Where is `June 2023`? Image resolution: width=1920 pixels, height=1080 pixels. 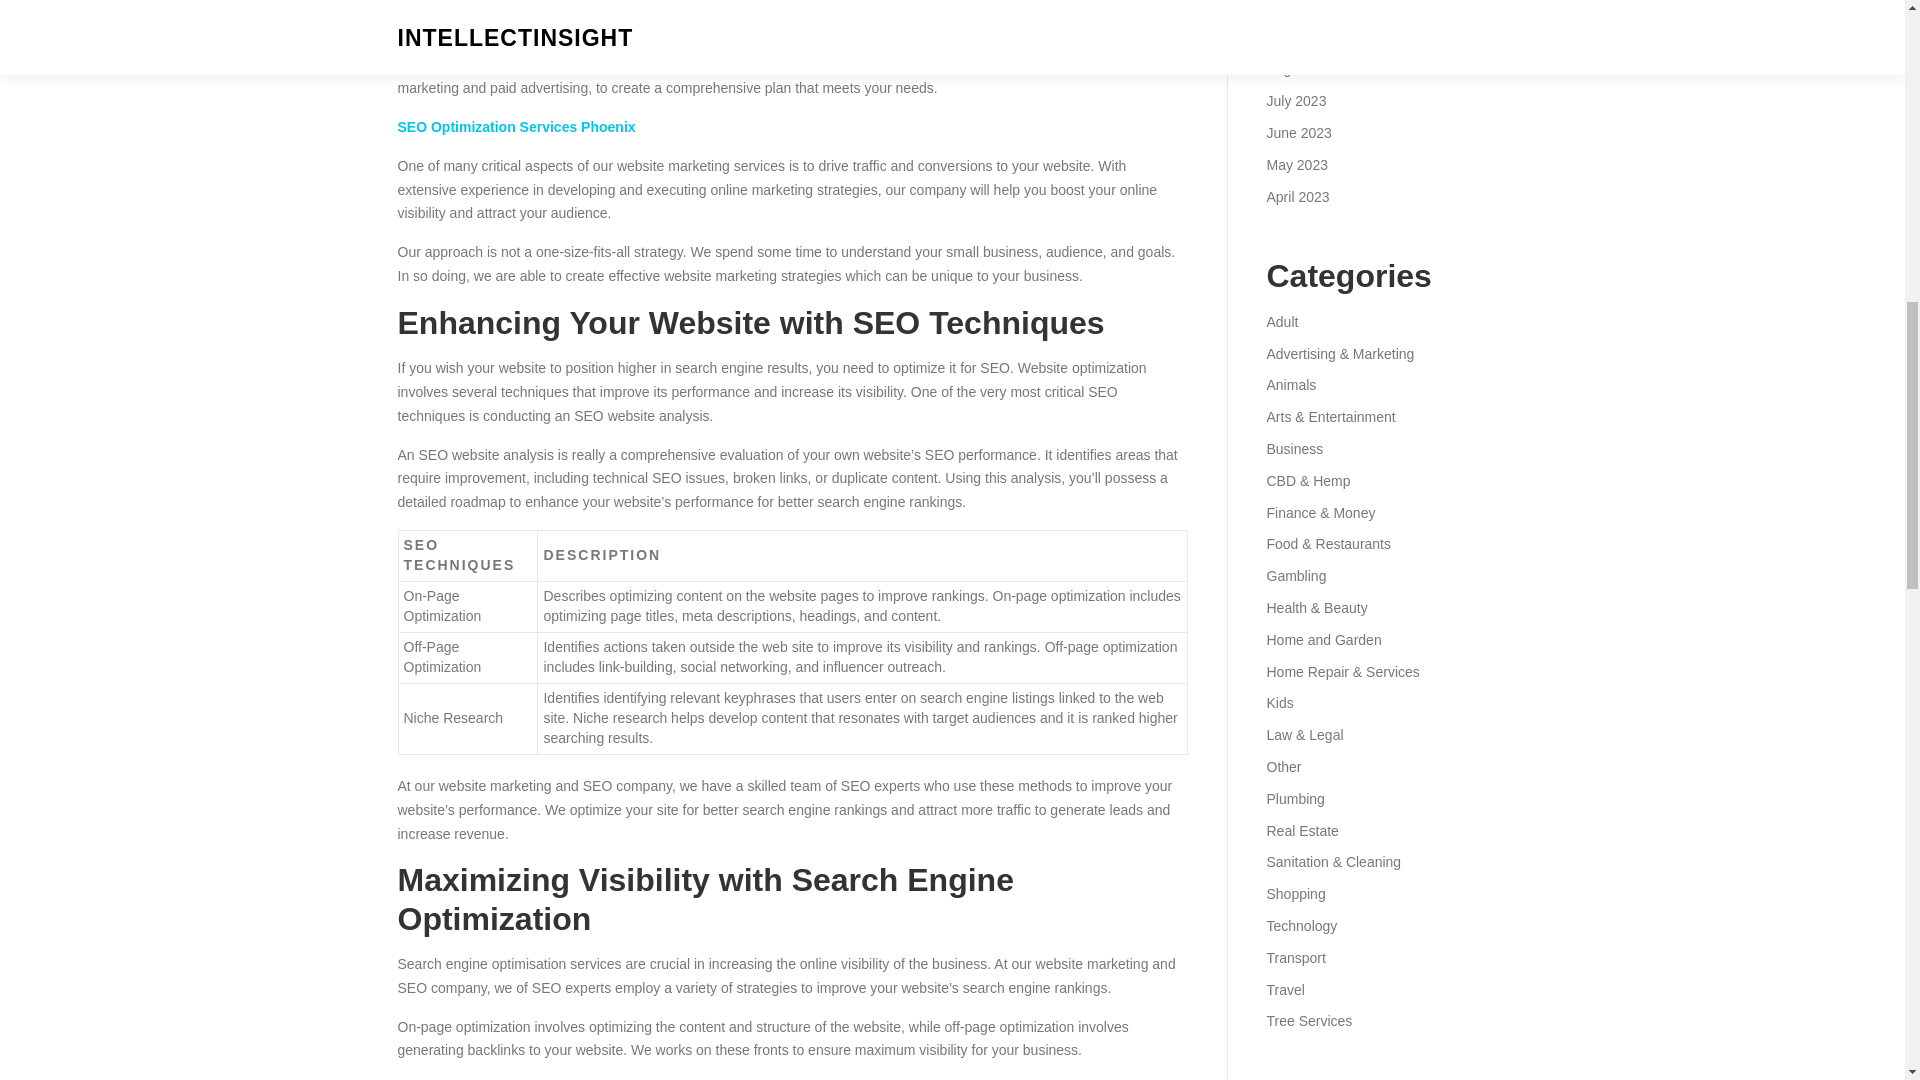 June 2023 is located at coordinates (1298, 133).